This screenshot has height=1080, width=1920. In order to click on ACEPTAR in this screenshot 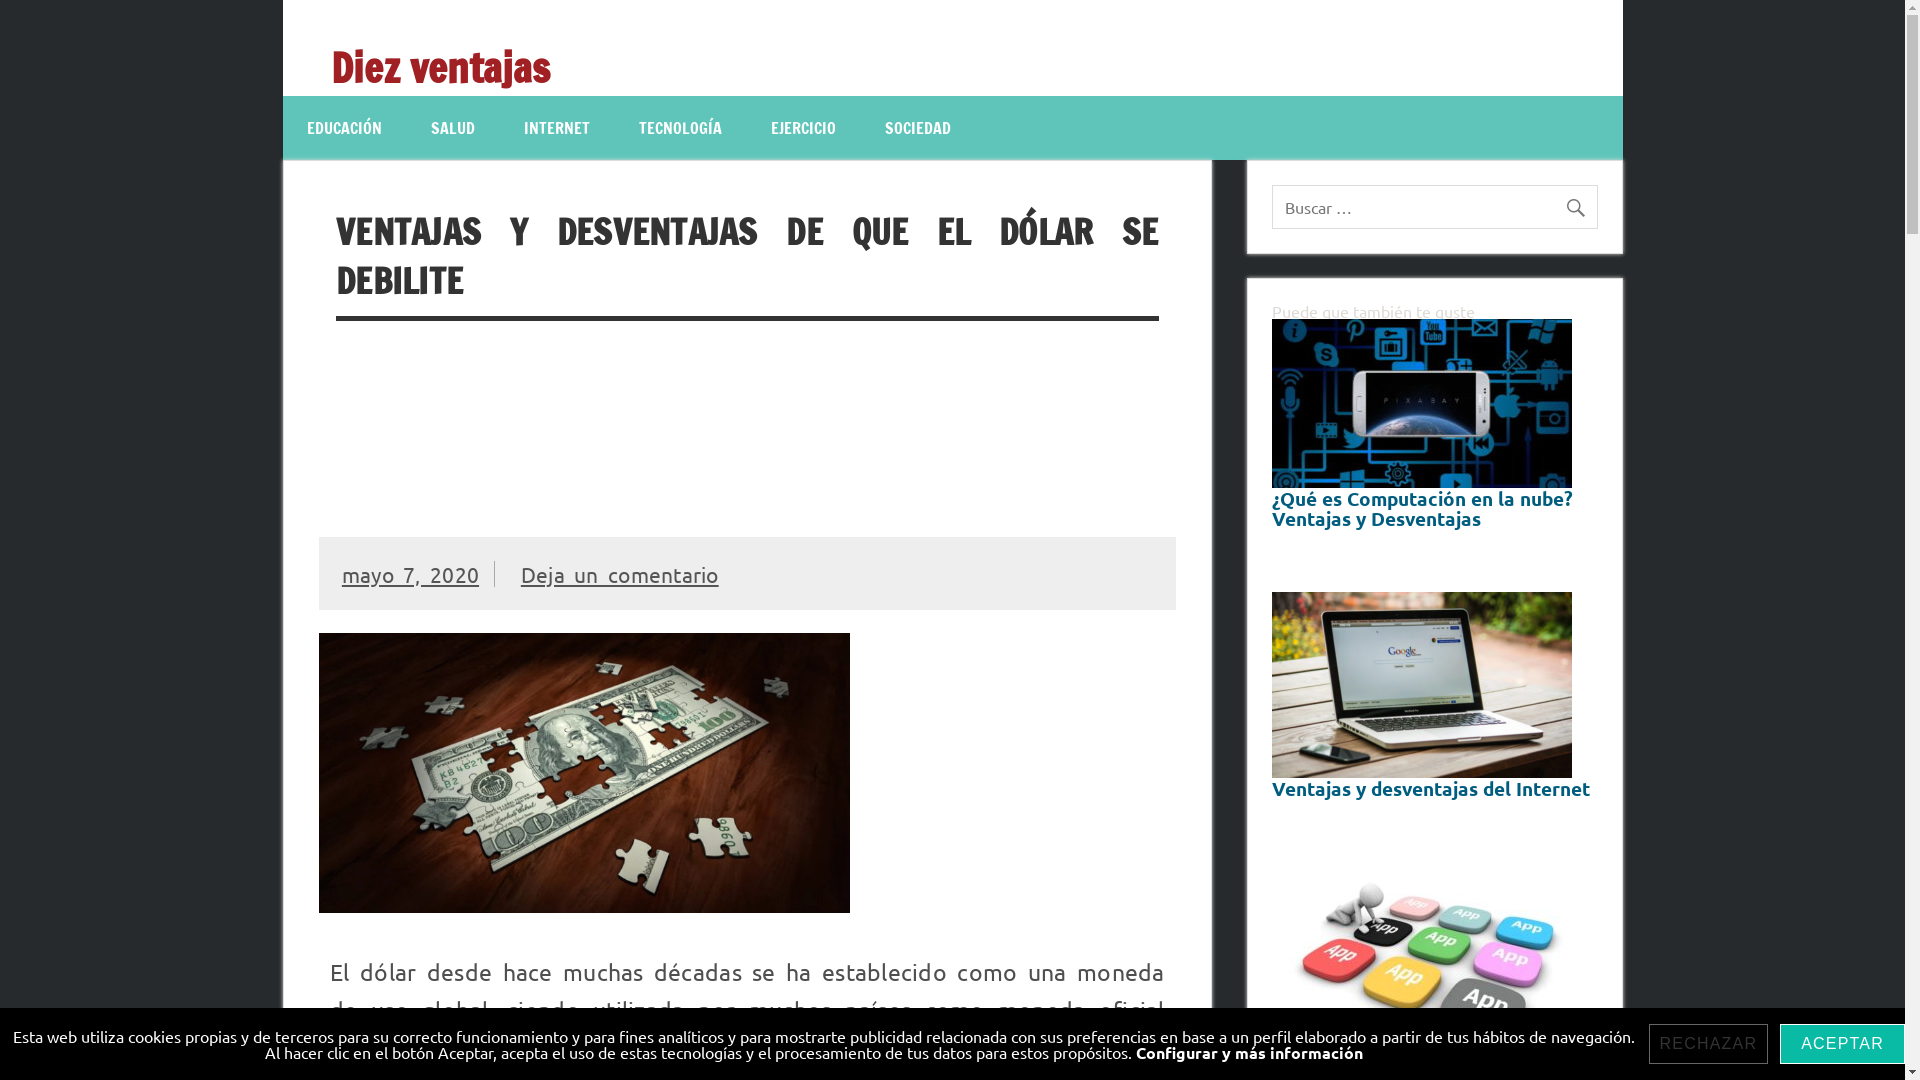, I will do `click(1842, 1044)`.